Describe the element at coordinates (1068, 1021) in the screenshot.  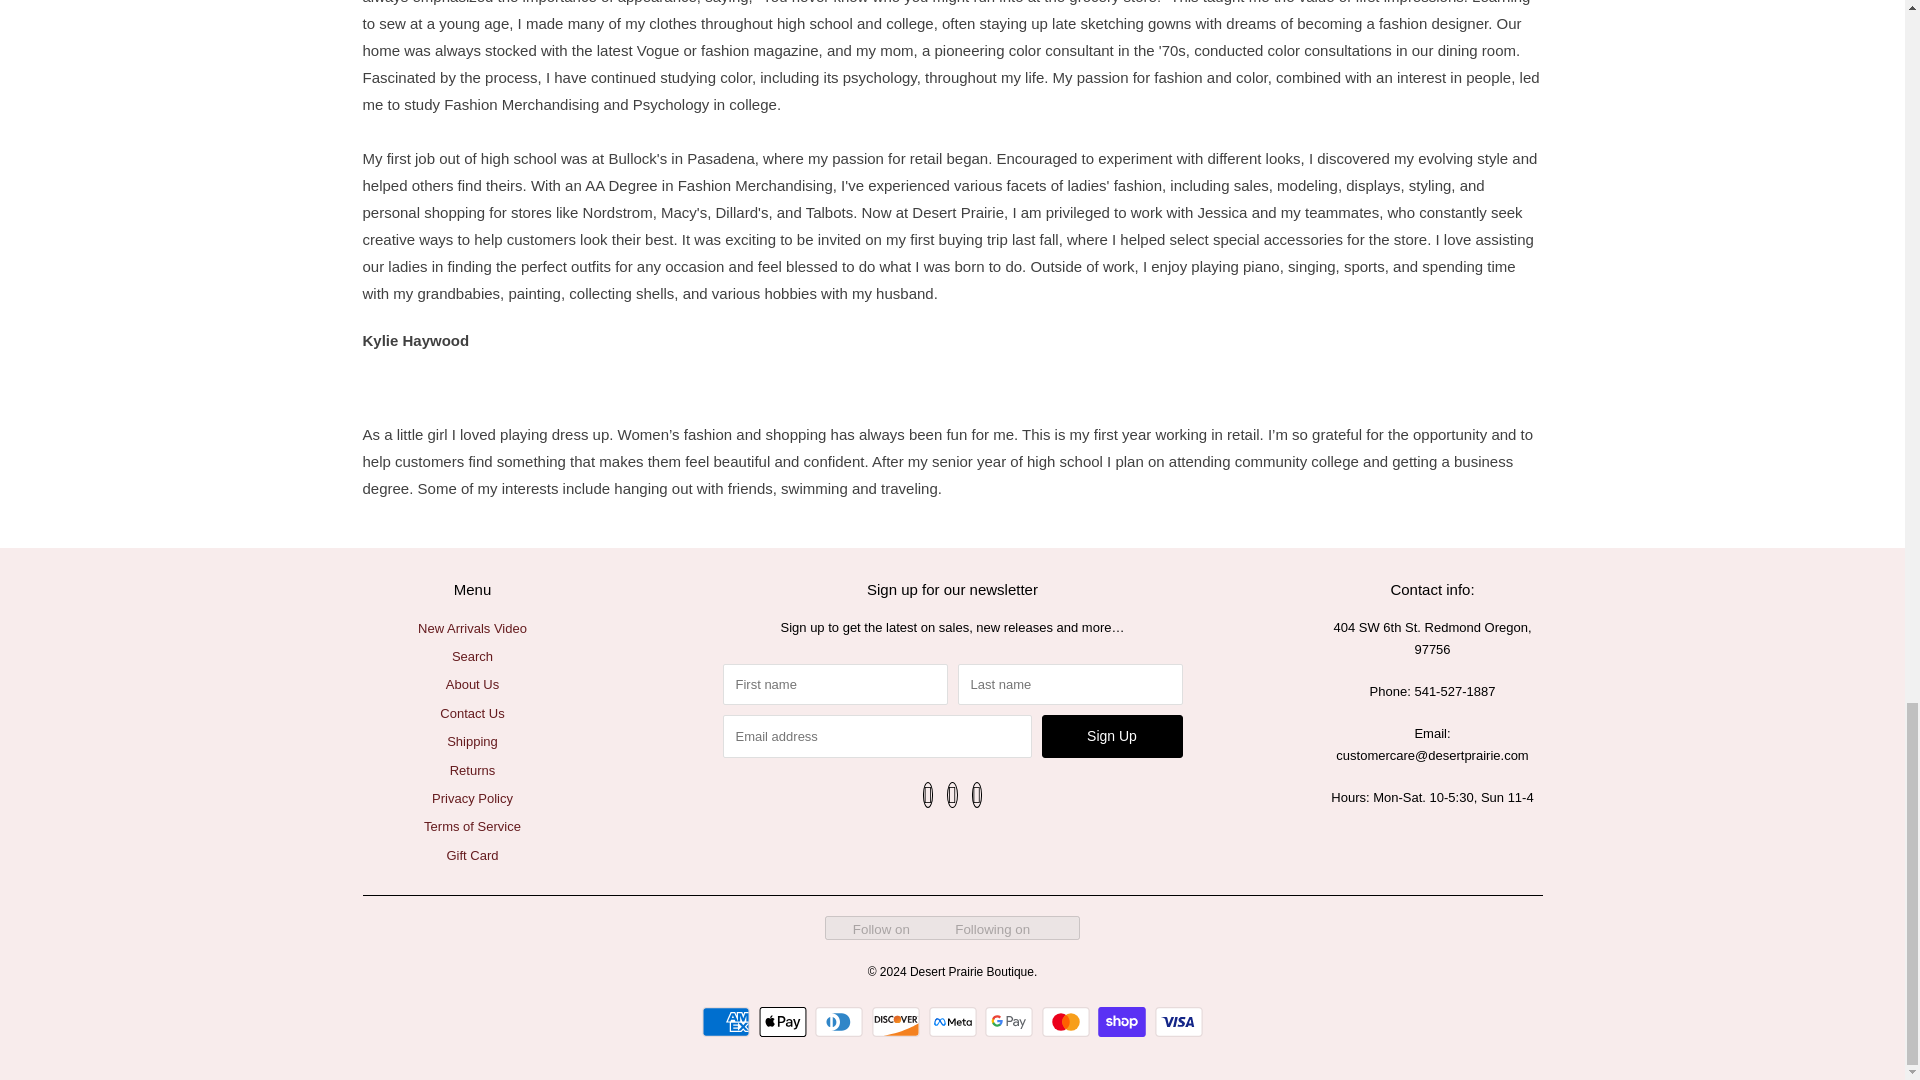
I see `Mastercard` at that location.